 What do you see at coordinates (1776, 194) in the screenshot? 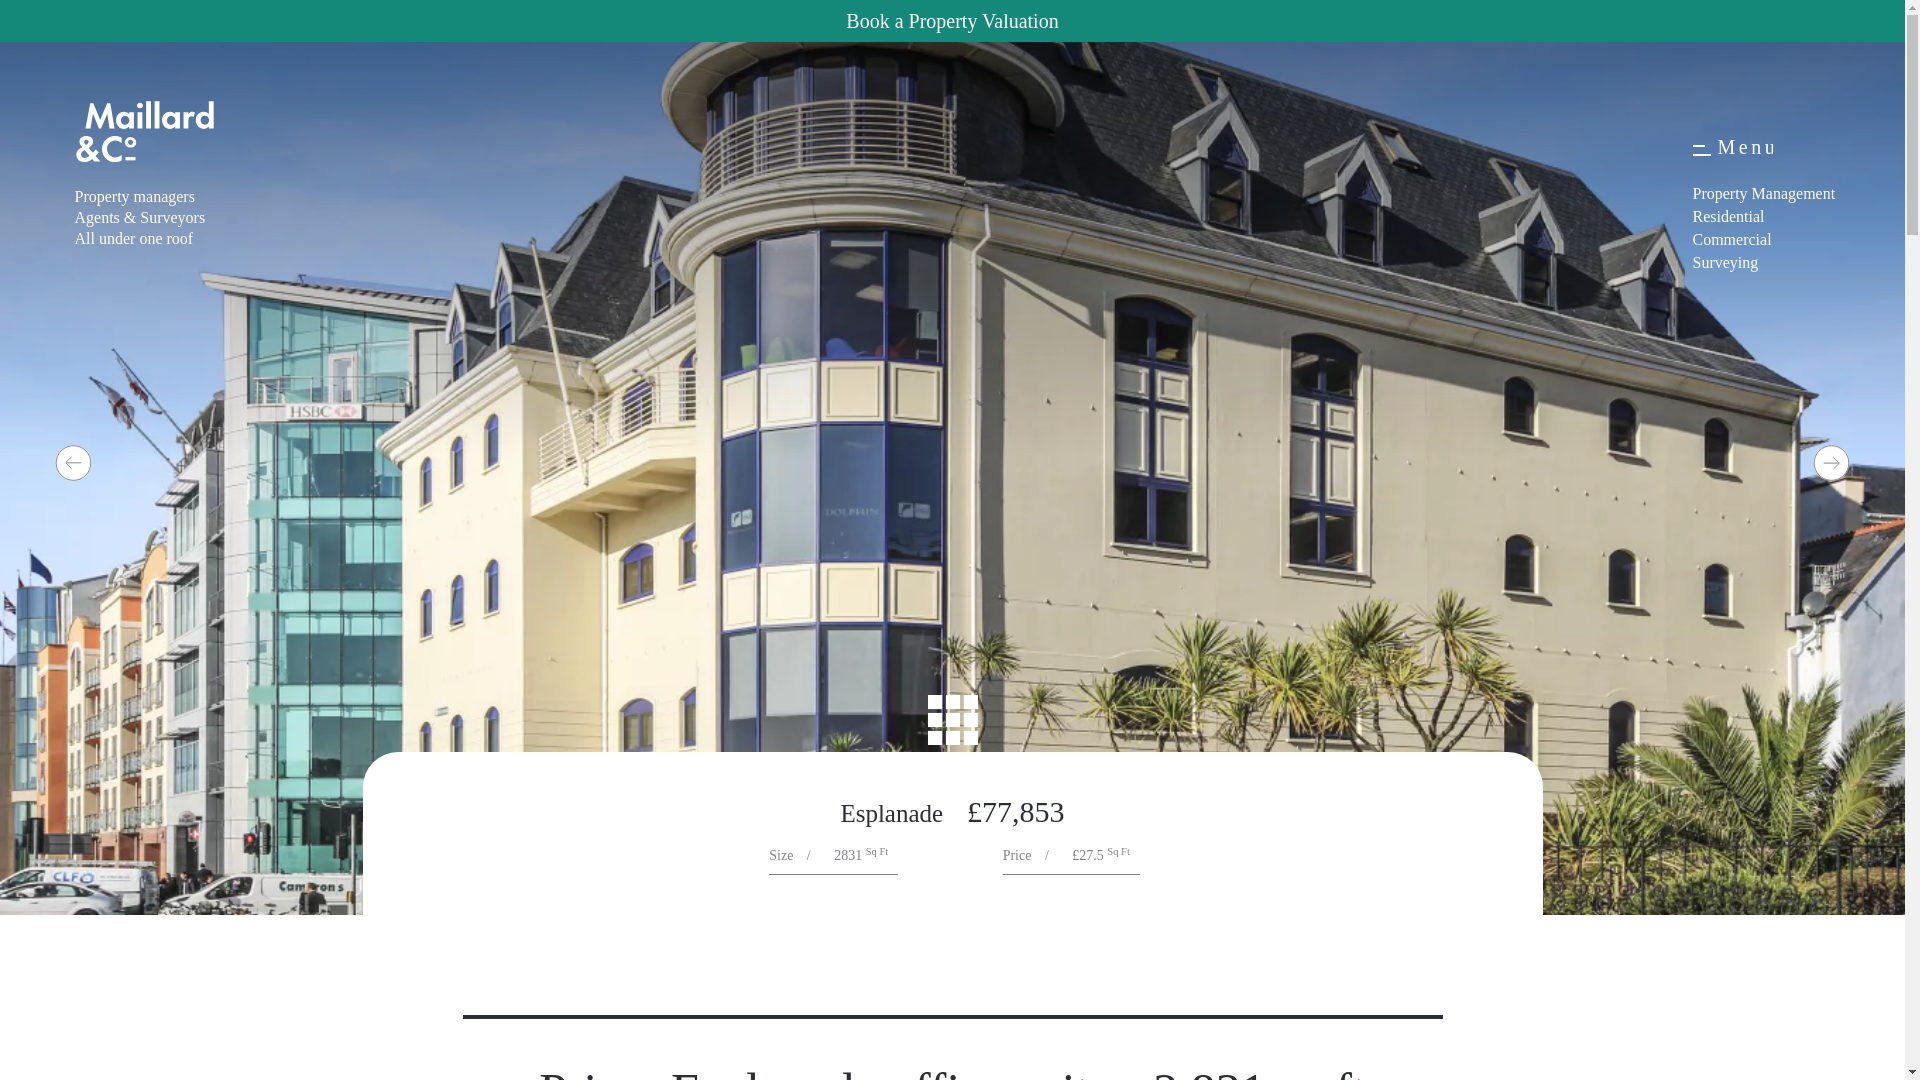
I see `Commercial` at bounding box center [1776, 194].